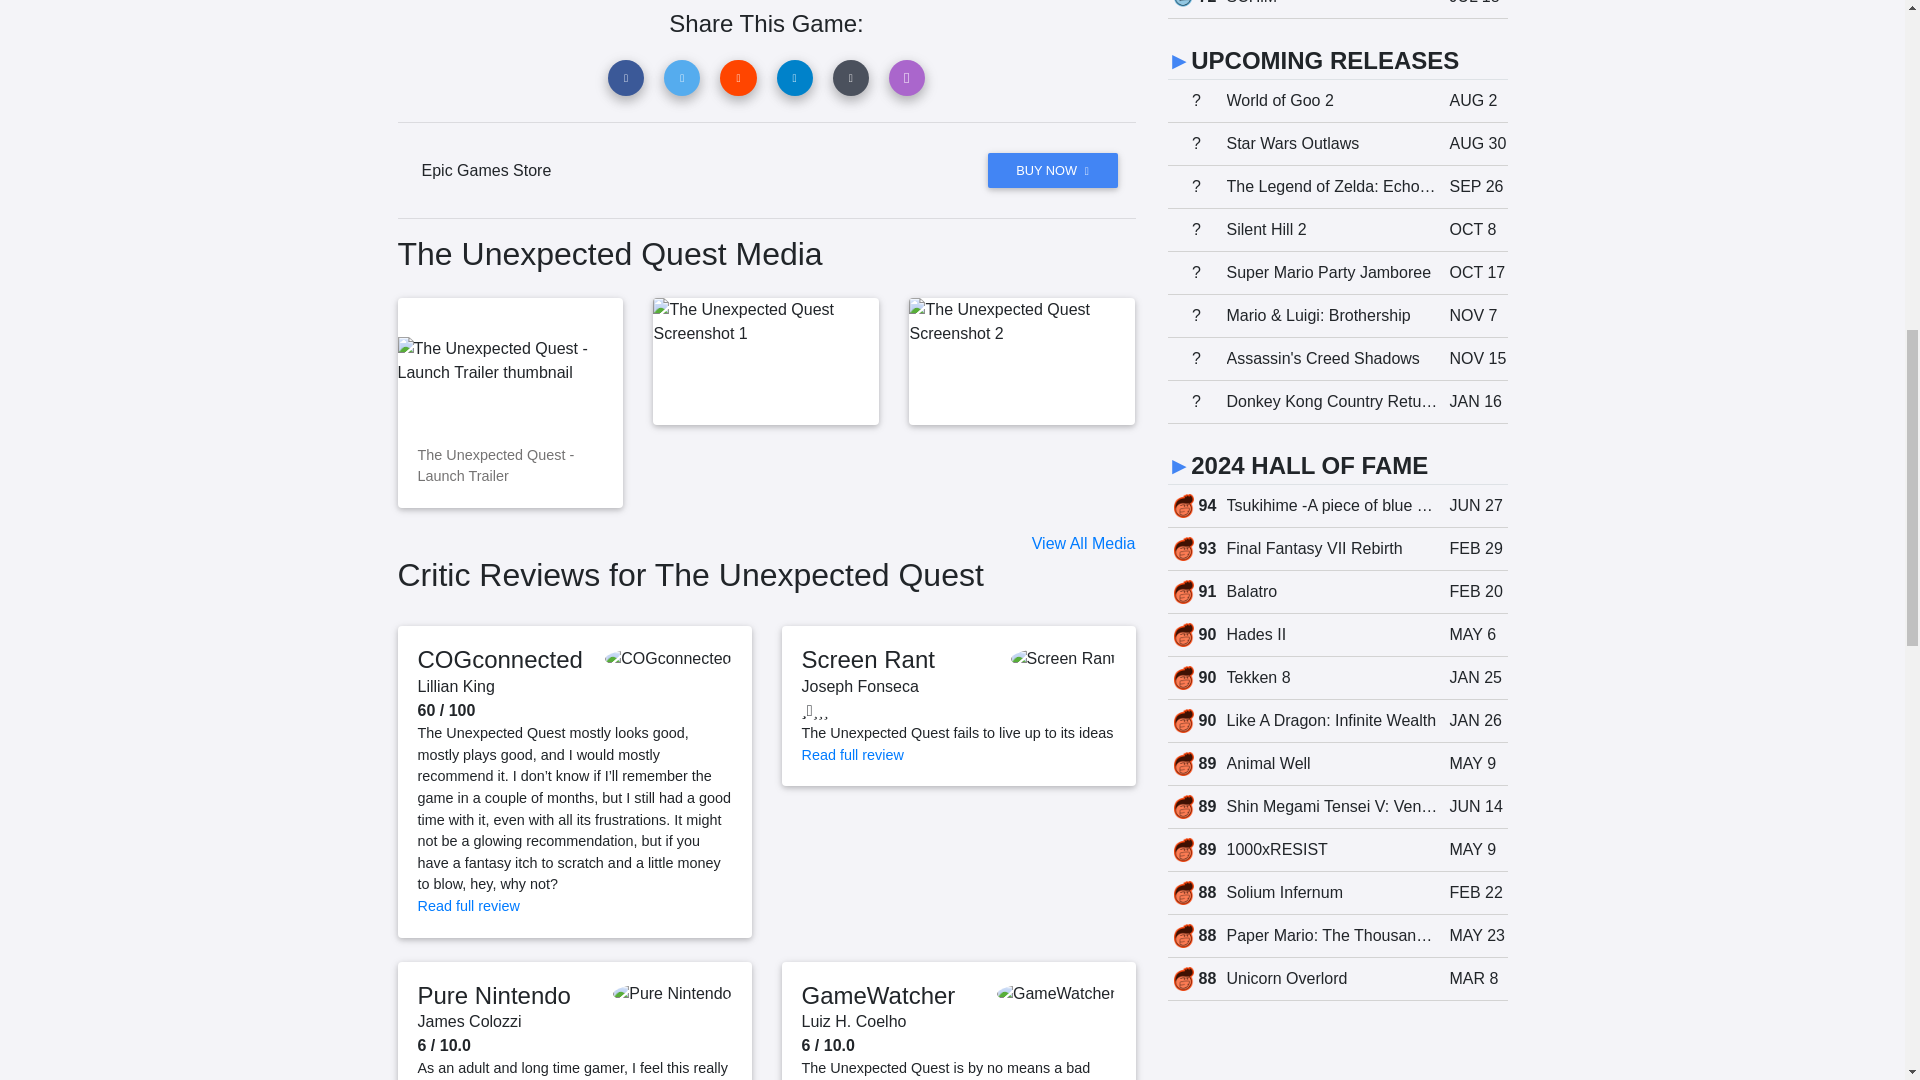 The height and width of the screenshot is (1080, 1920). Describe the element at coordinates (500, 658) in the screenshot. I see `COGconnected` at that location.